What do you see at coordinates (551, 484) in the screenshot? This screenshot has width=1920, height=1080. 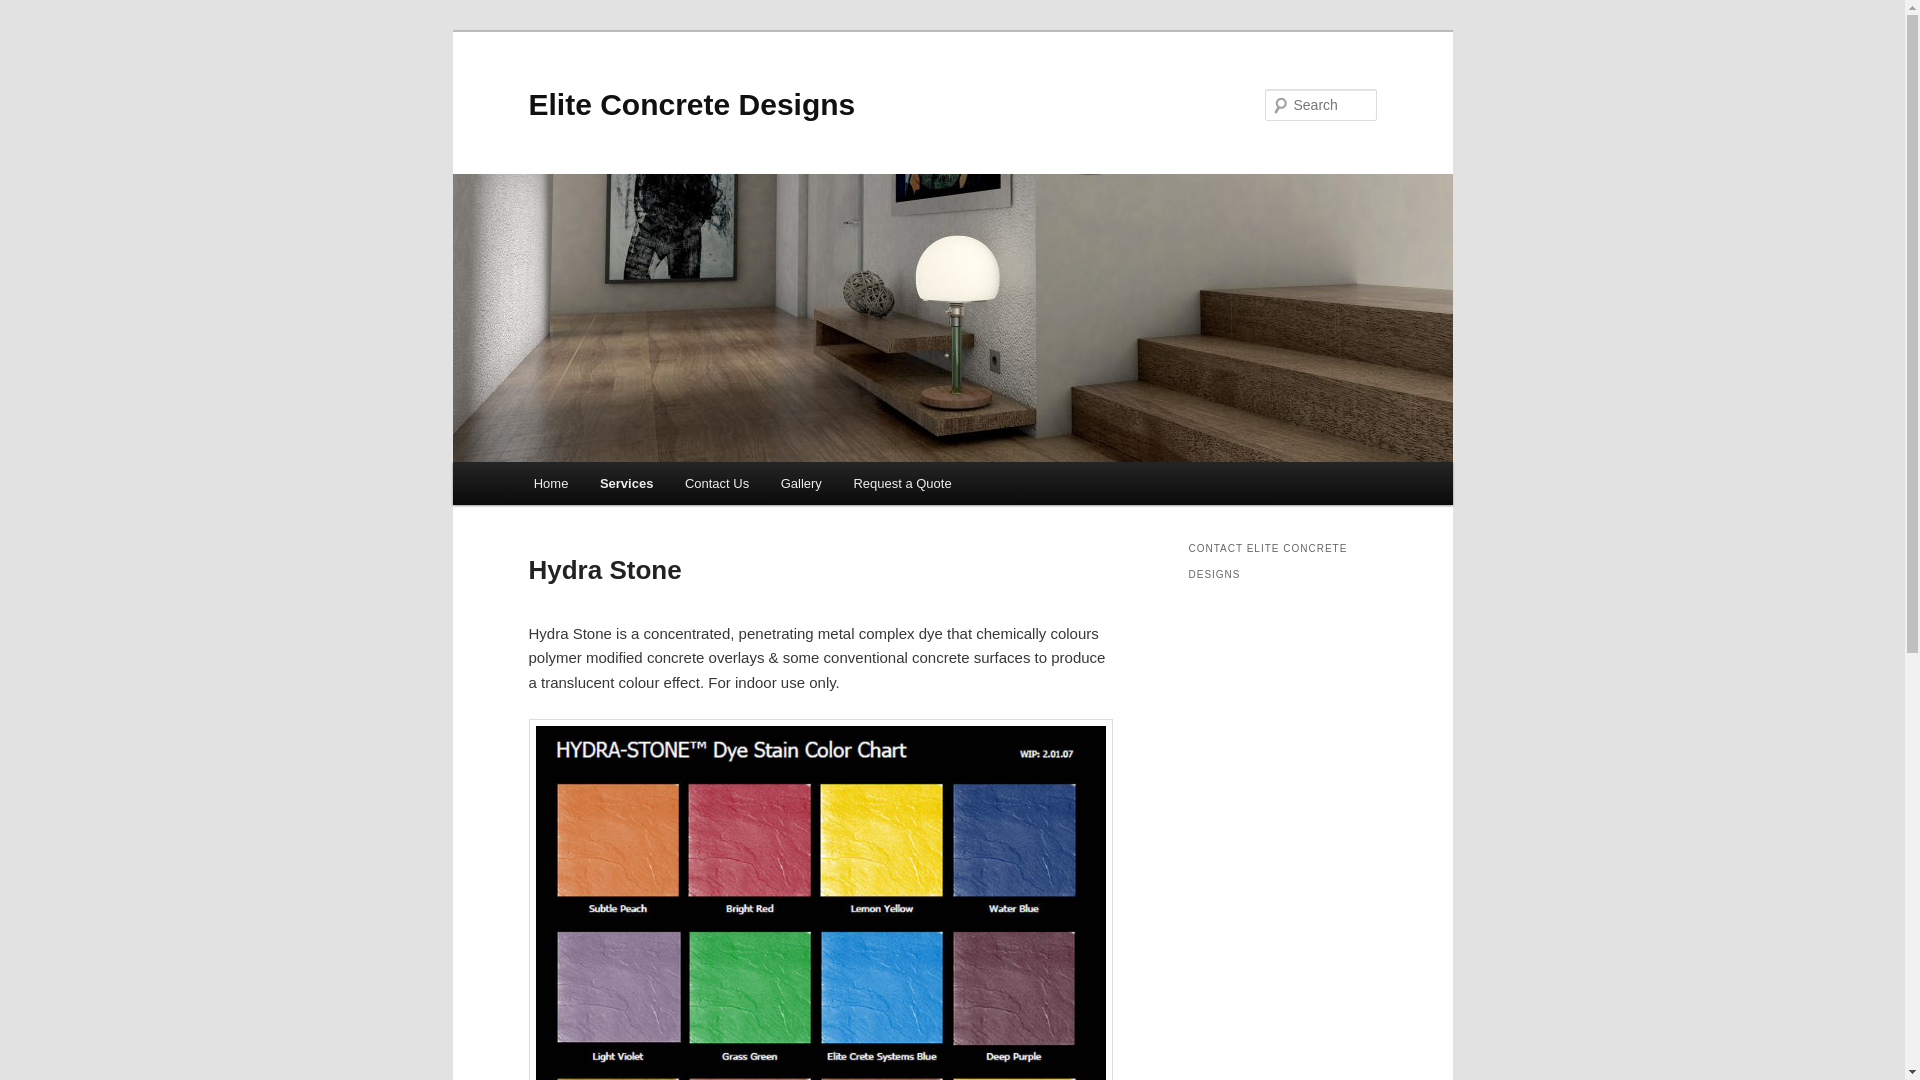 I see `Home` at bounding box center [551, 484].